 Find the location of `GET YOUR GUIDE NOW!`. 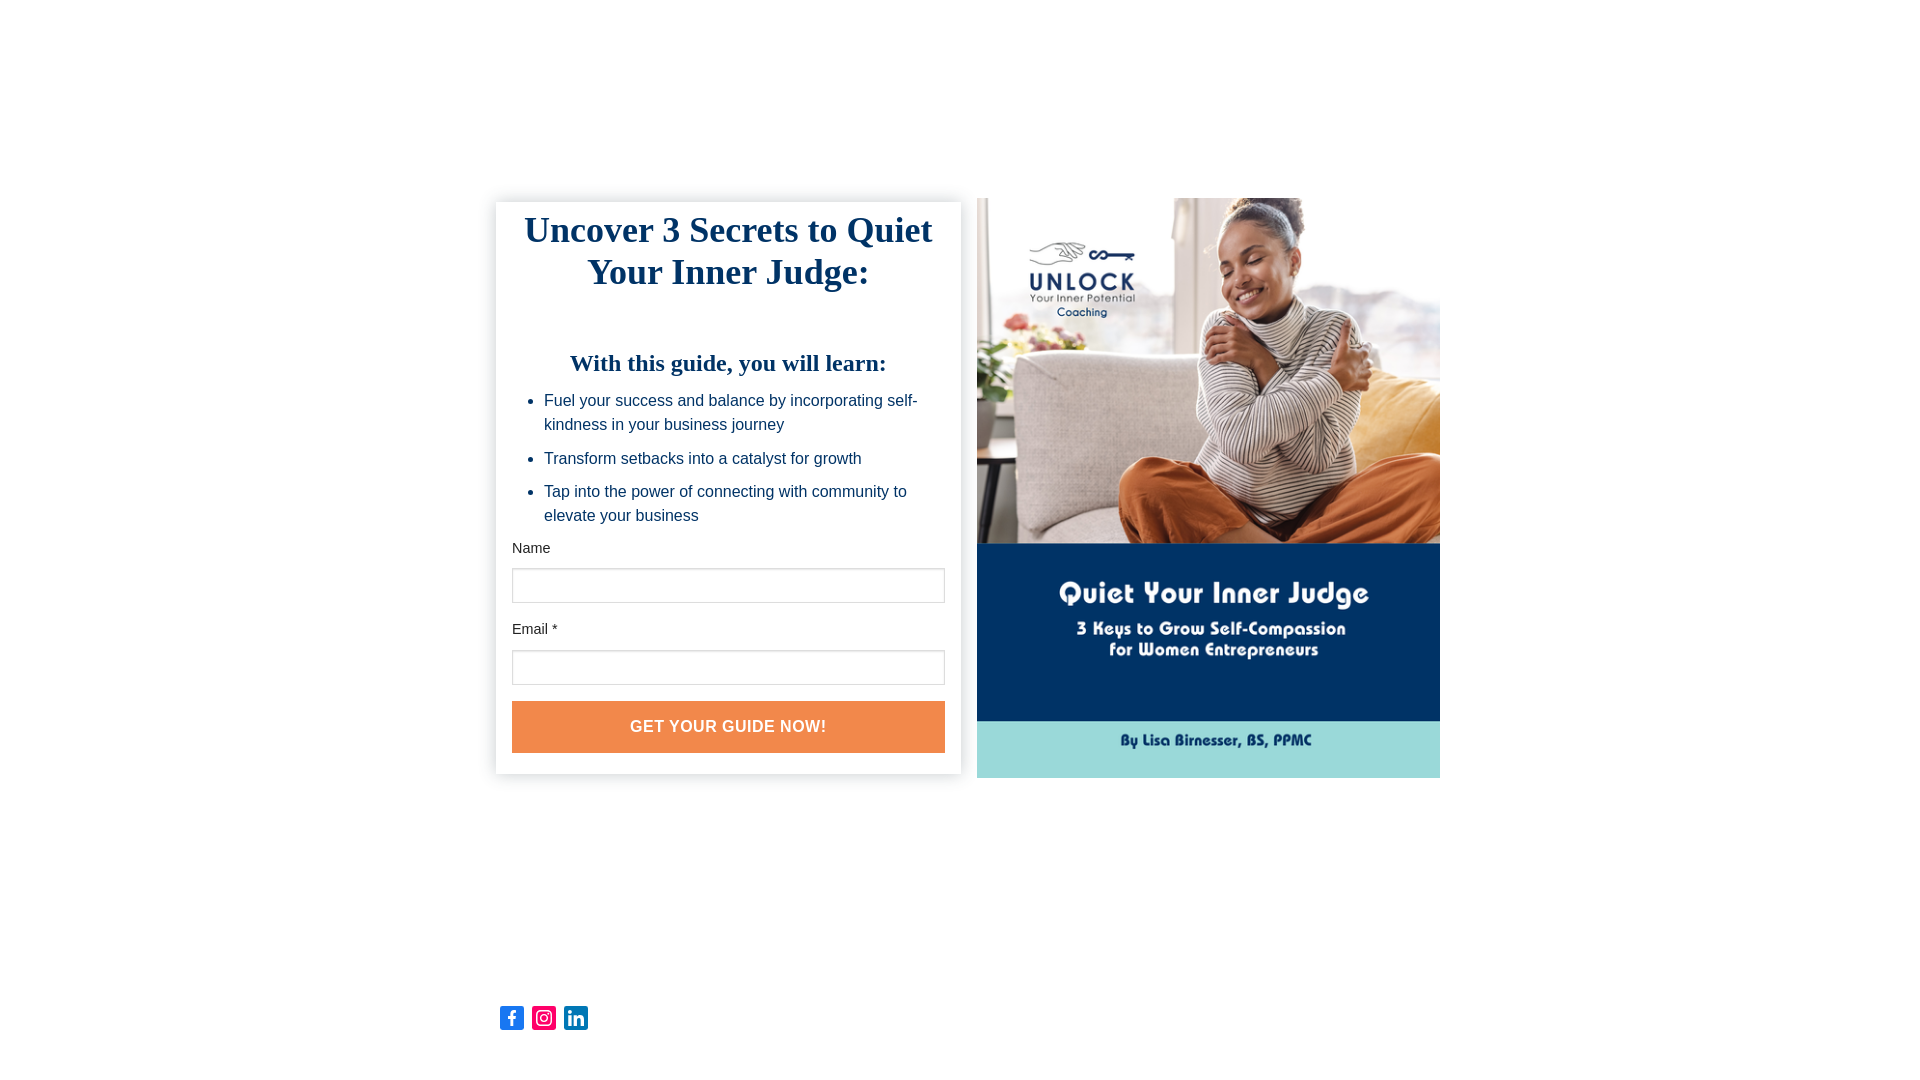

GET YOUR GUIDE NOW! is located at coordinates (728, 726).